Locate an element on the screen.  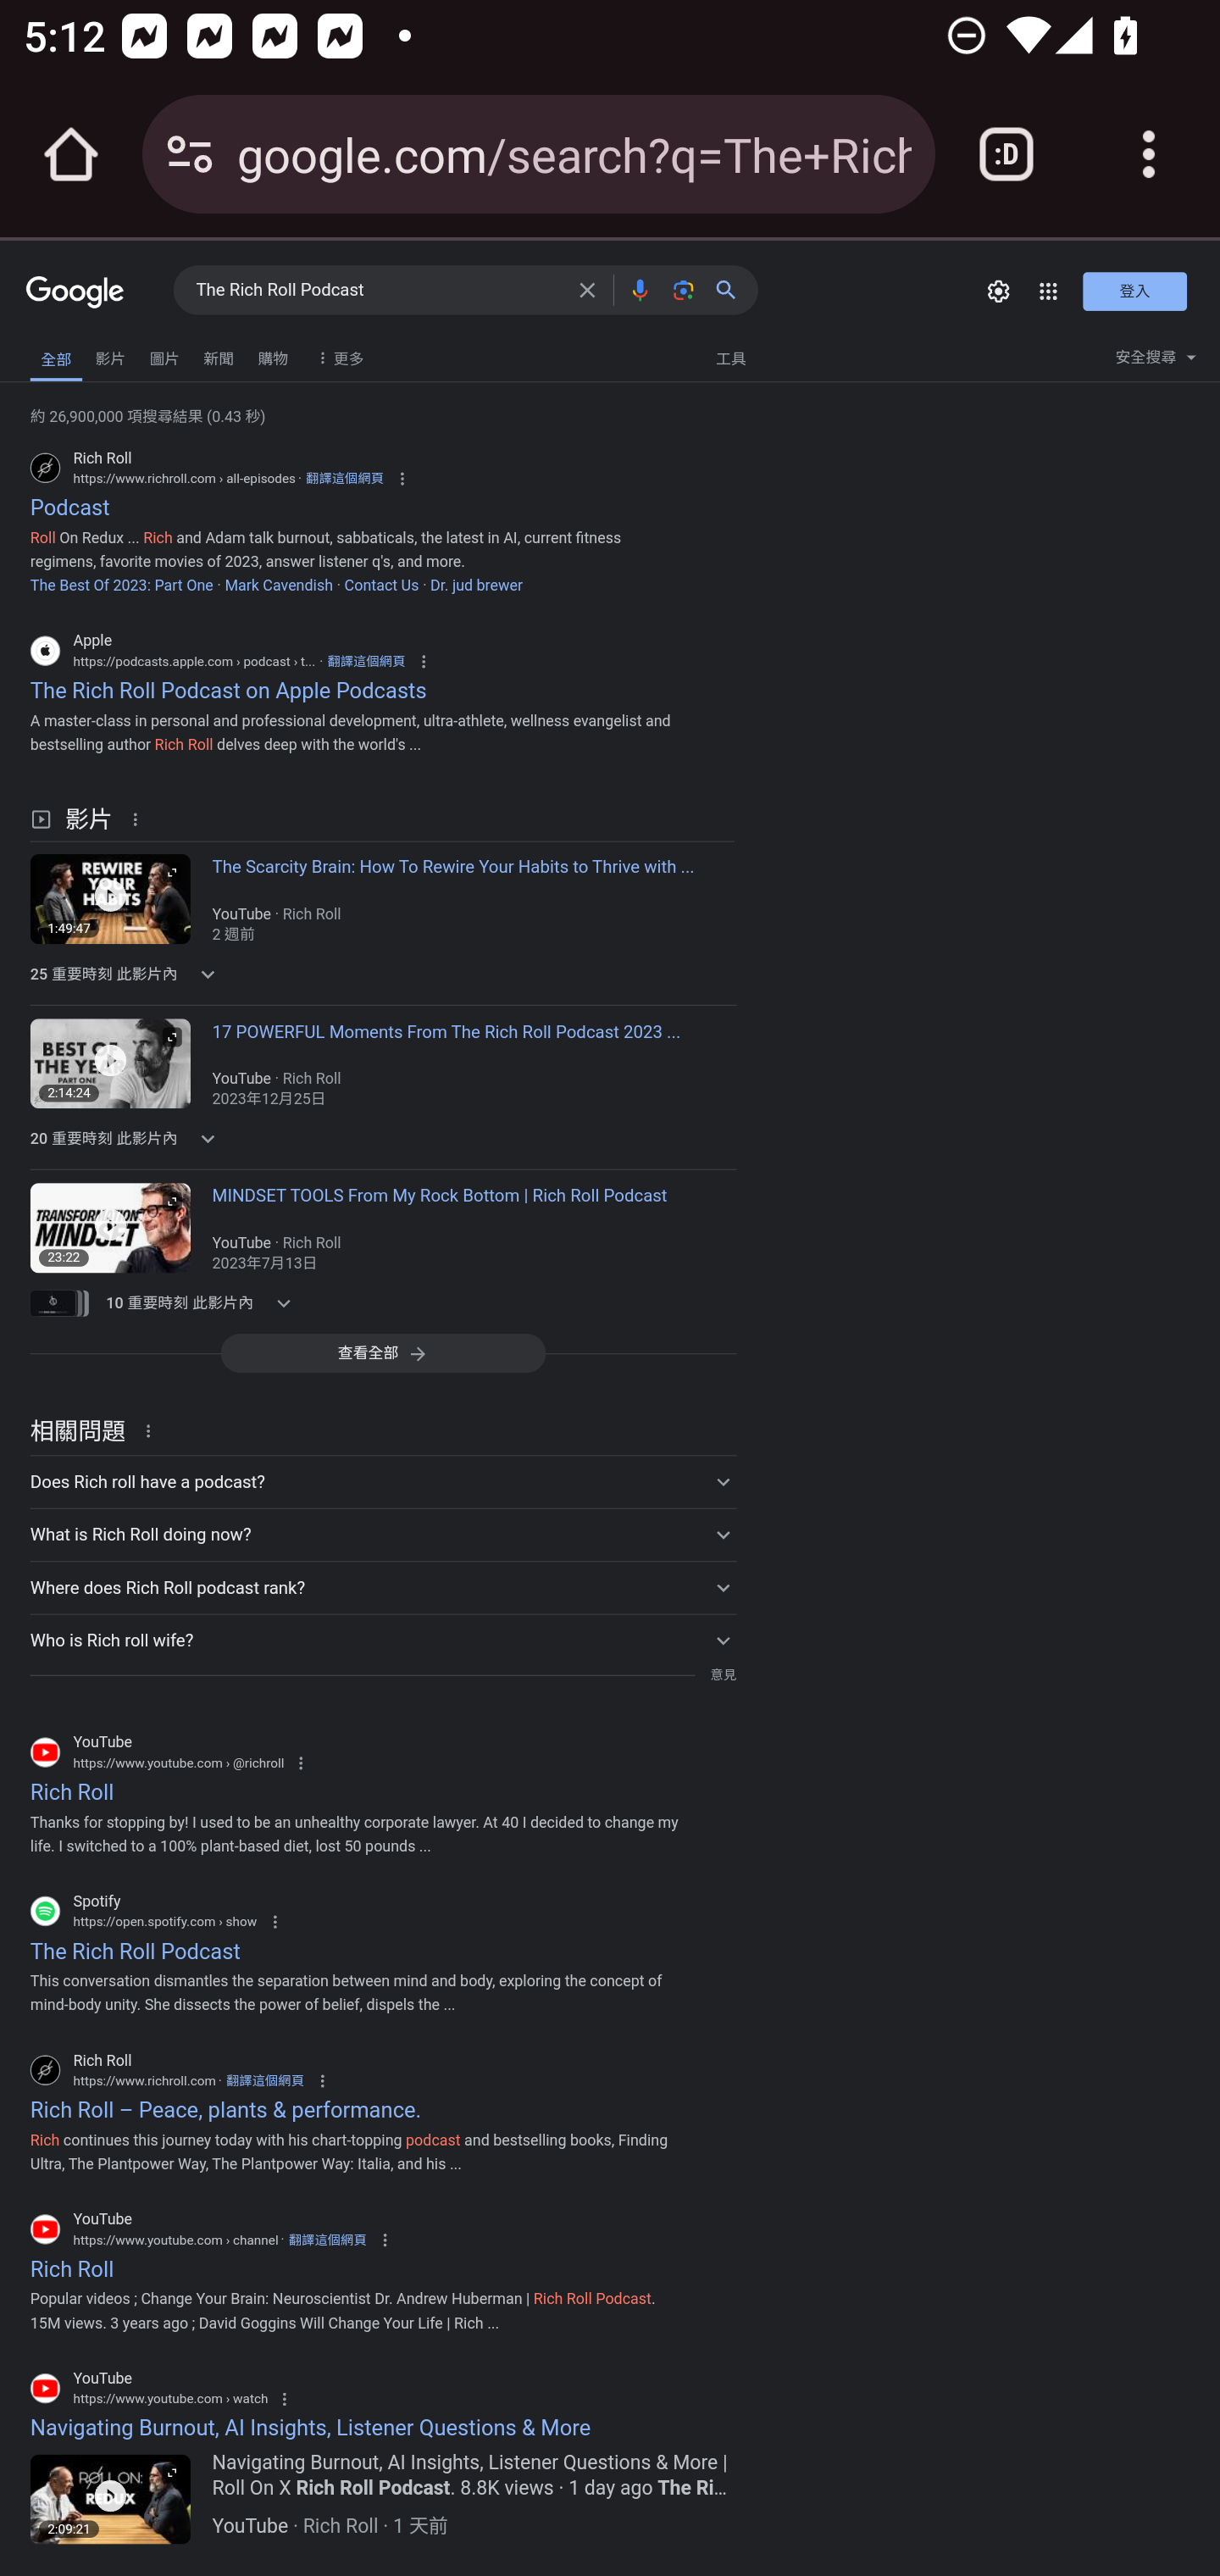
工具 is located at coordinates (730, 356).